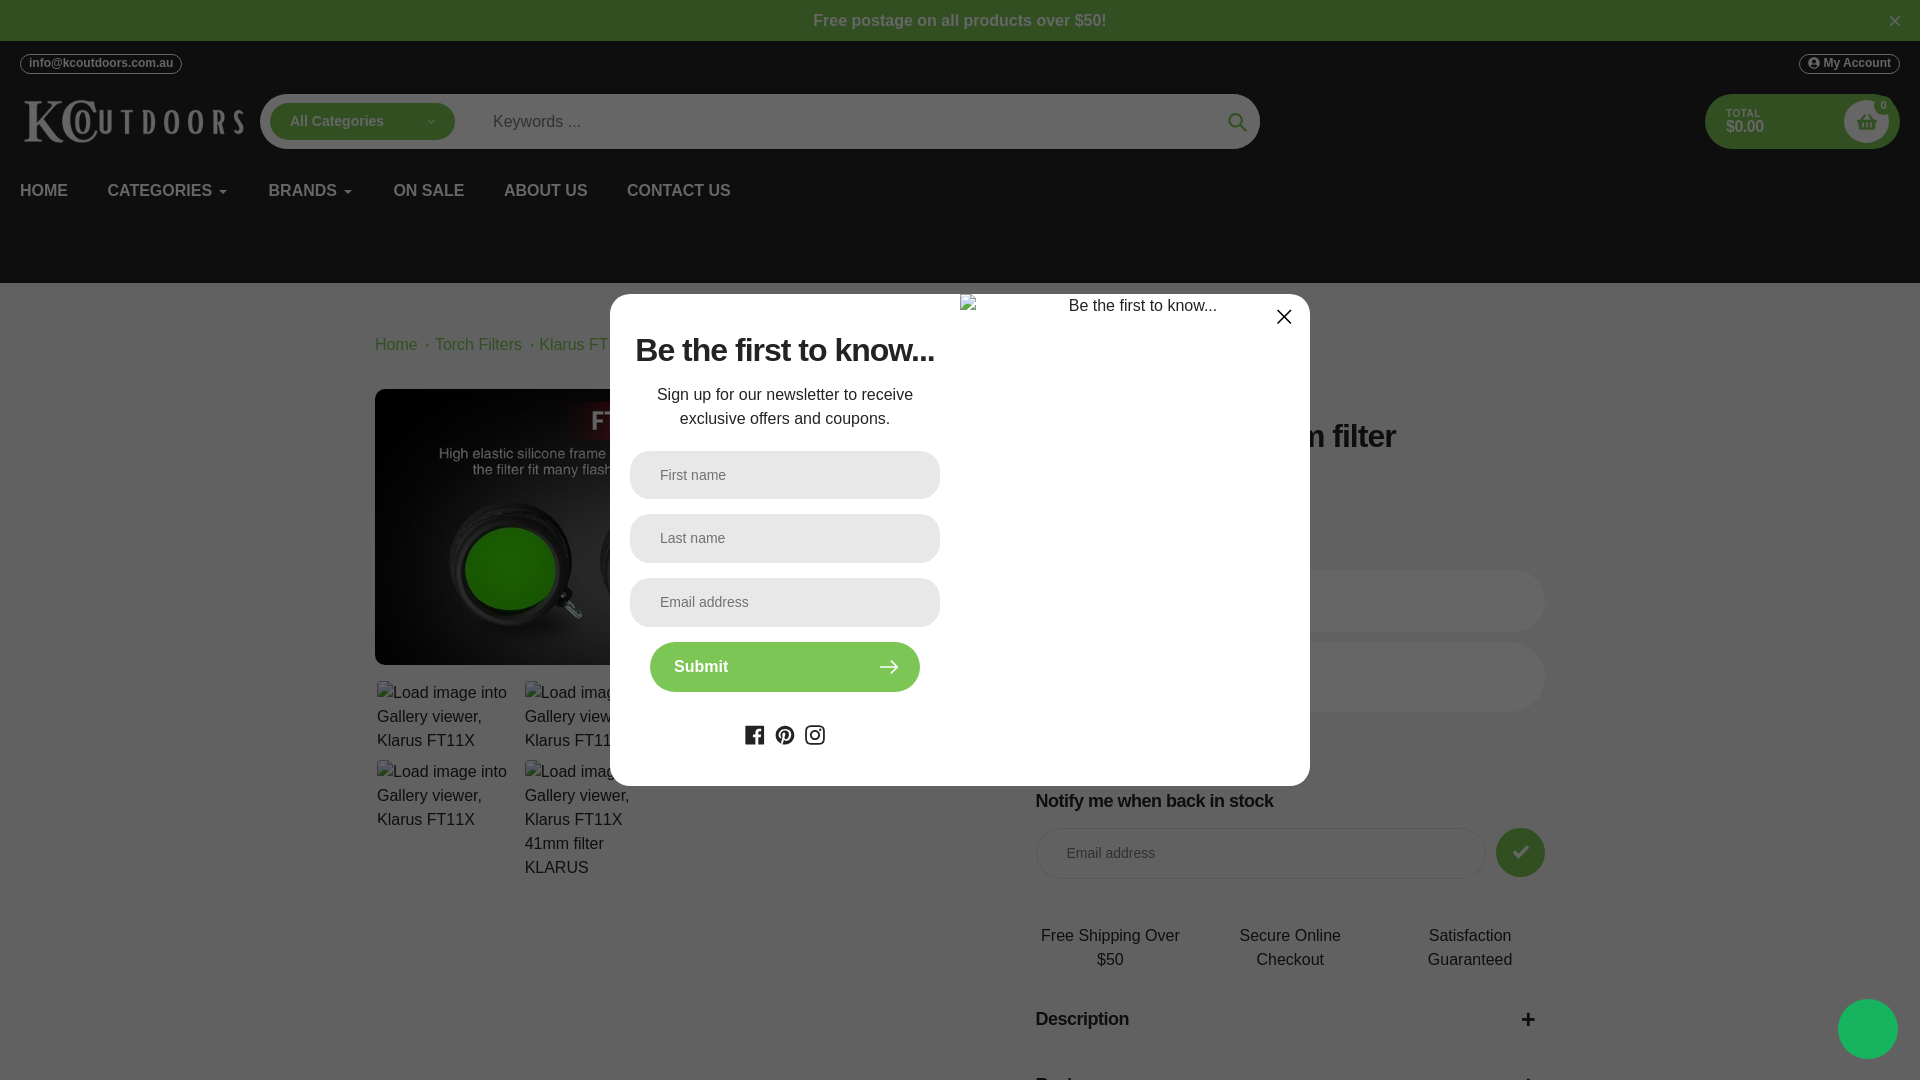  What do you see at coordinates (1064, 470) in the screenshot?
I see `KLARUS` at bounding box center [1064, 470].